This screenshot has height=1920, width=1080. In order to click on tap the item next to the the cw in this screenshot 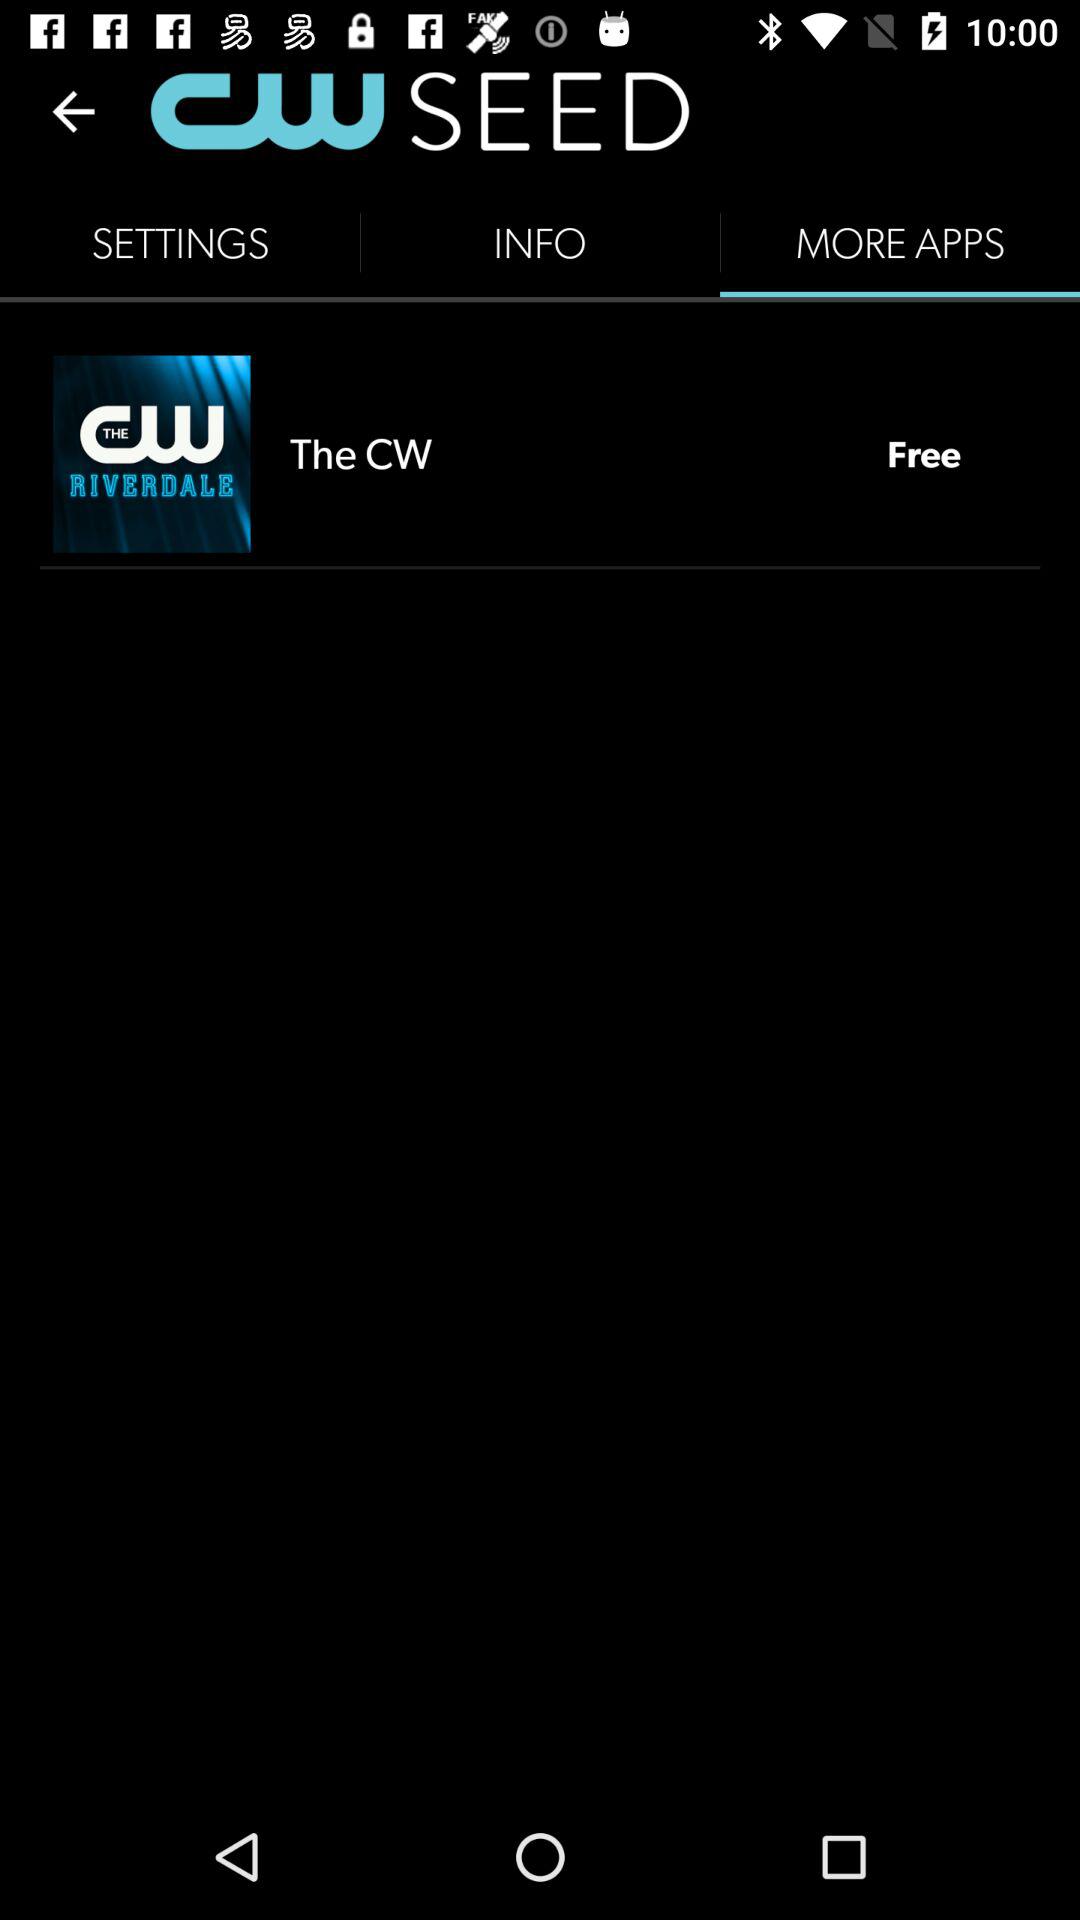, I will do `click(924, 453)`.